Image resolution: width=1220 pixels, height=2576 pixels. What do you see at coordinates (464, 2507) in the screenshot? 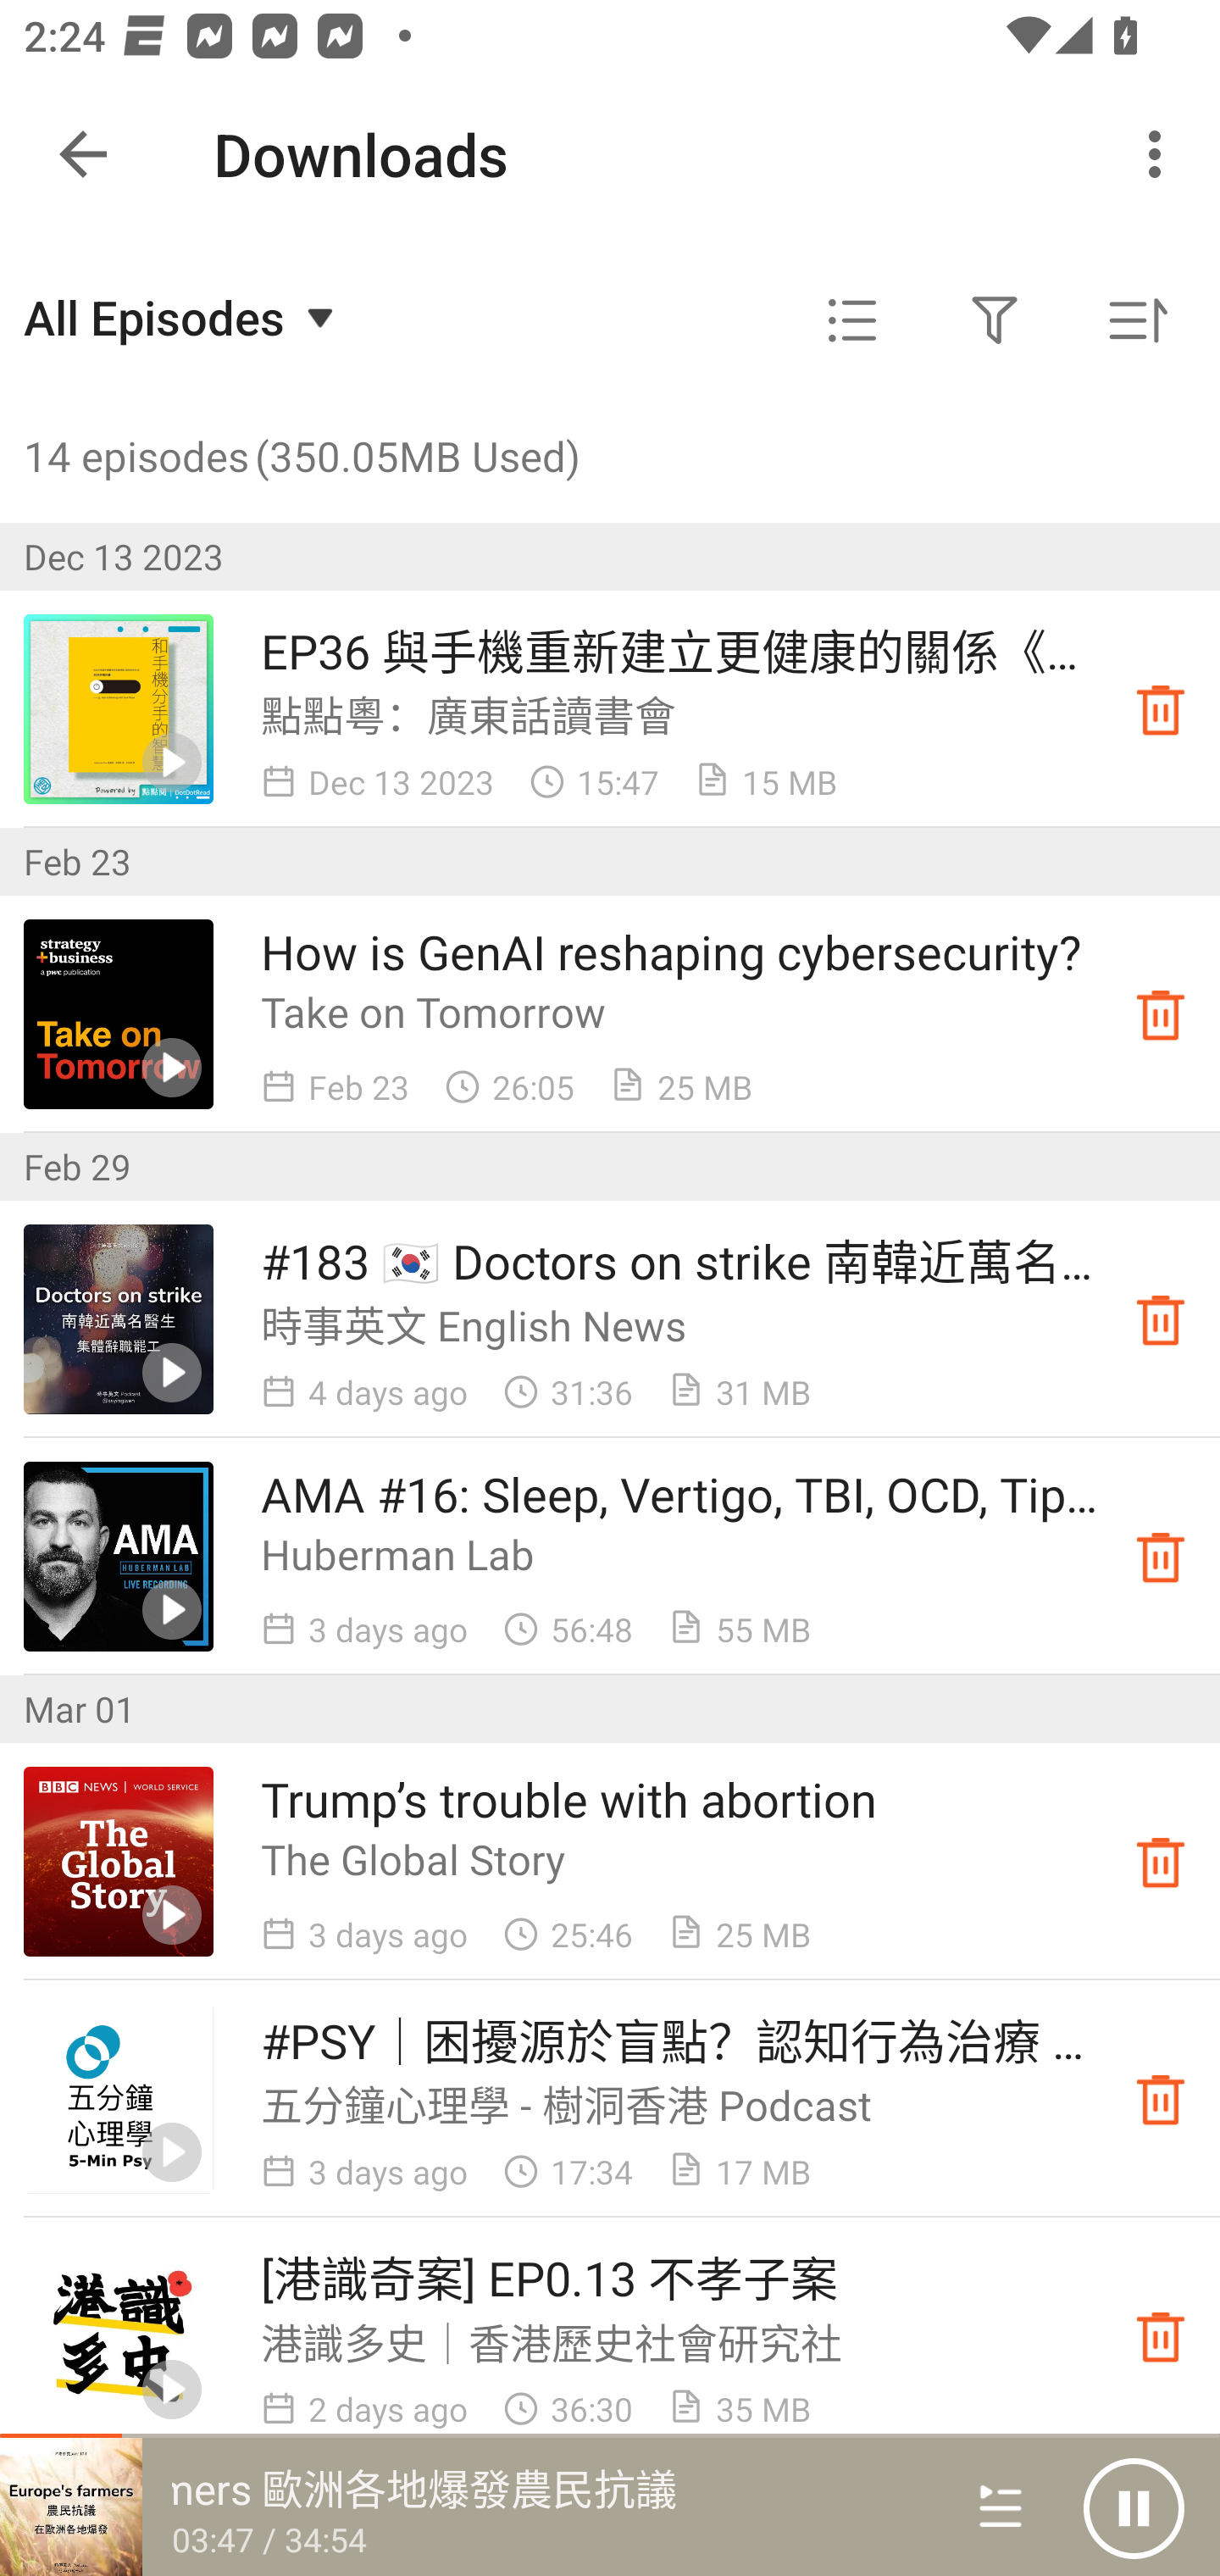
I see `#181 🧑‍🌾 Europe's farmers 歐洲各地爆發農民抗議 03:47 / 34:54` at bounding box center [464, 2507].